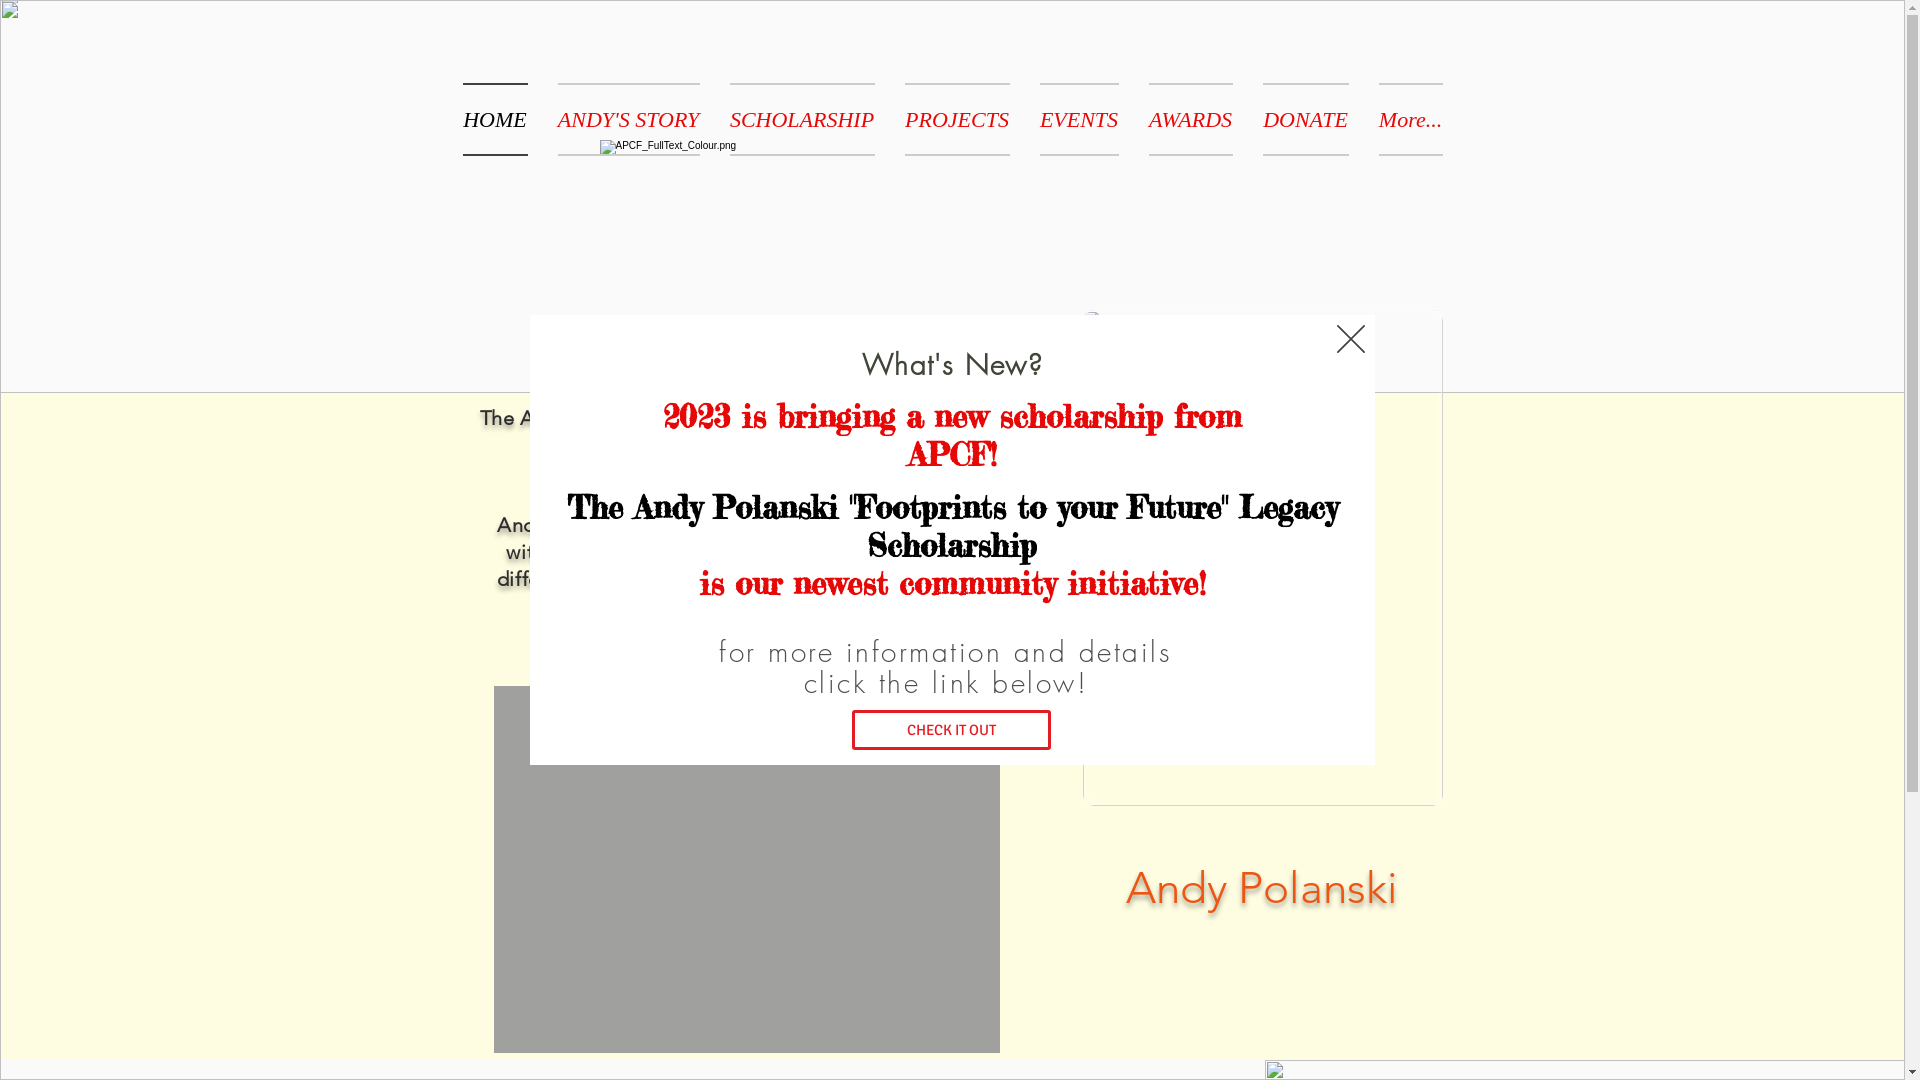 This screenshot has height=1080, width=1920. I want to click on EVENTS, so click(1078, 119).